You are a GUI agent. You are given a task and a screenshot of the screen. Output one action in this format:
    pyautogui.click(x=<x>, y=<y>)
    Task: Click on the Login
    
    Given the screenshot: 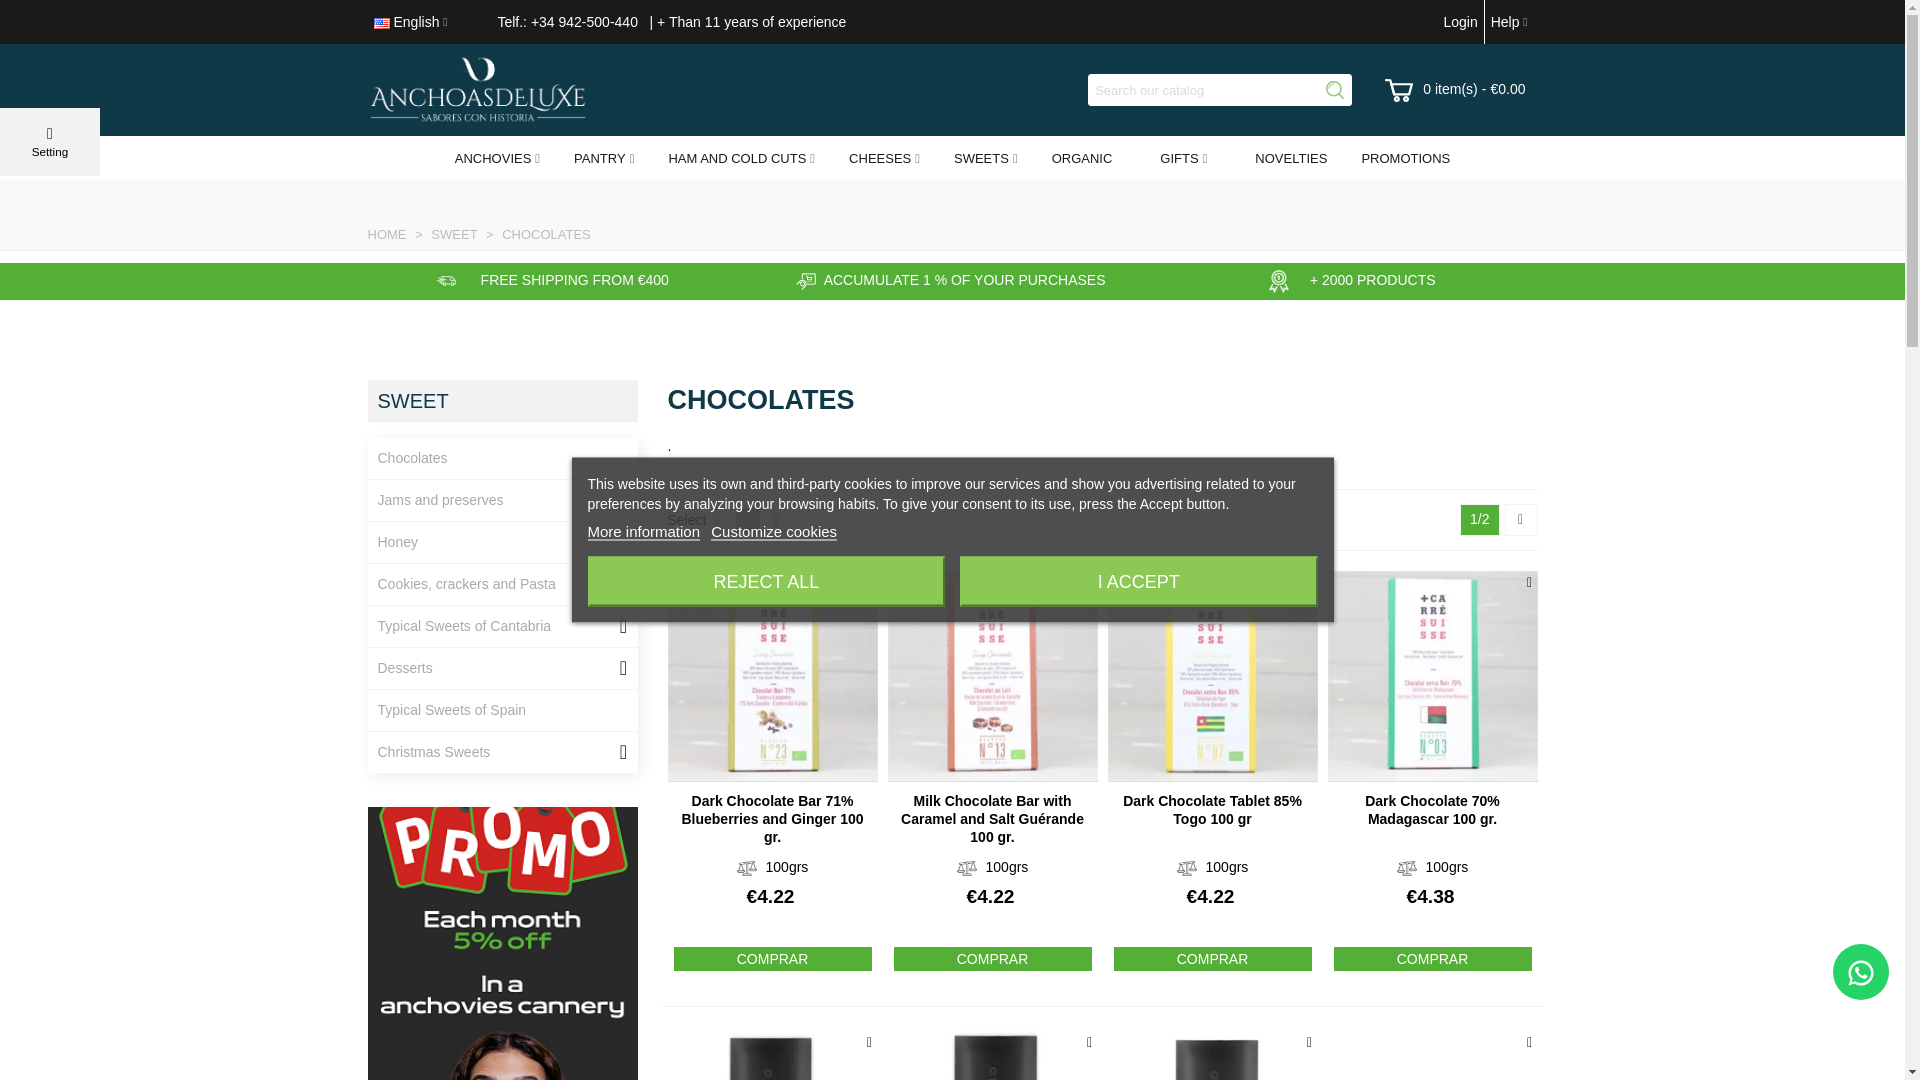 What is the action you would take?
    pyautogui.click(x=1459, y=22)
    